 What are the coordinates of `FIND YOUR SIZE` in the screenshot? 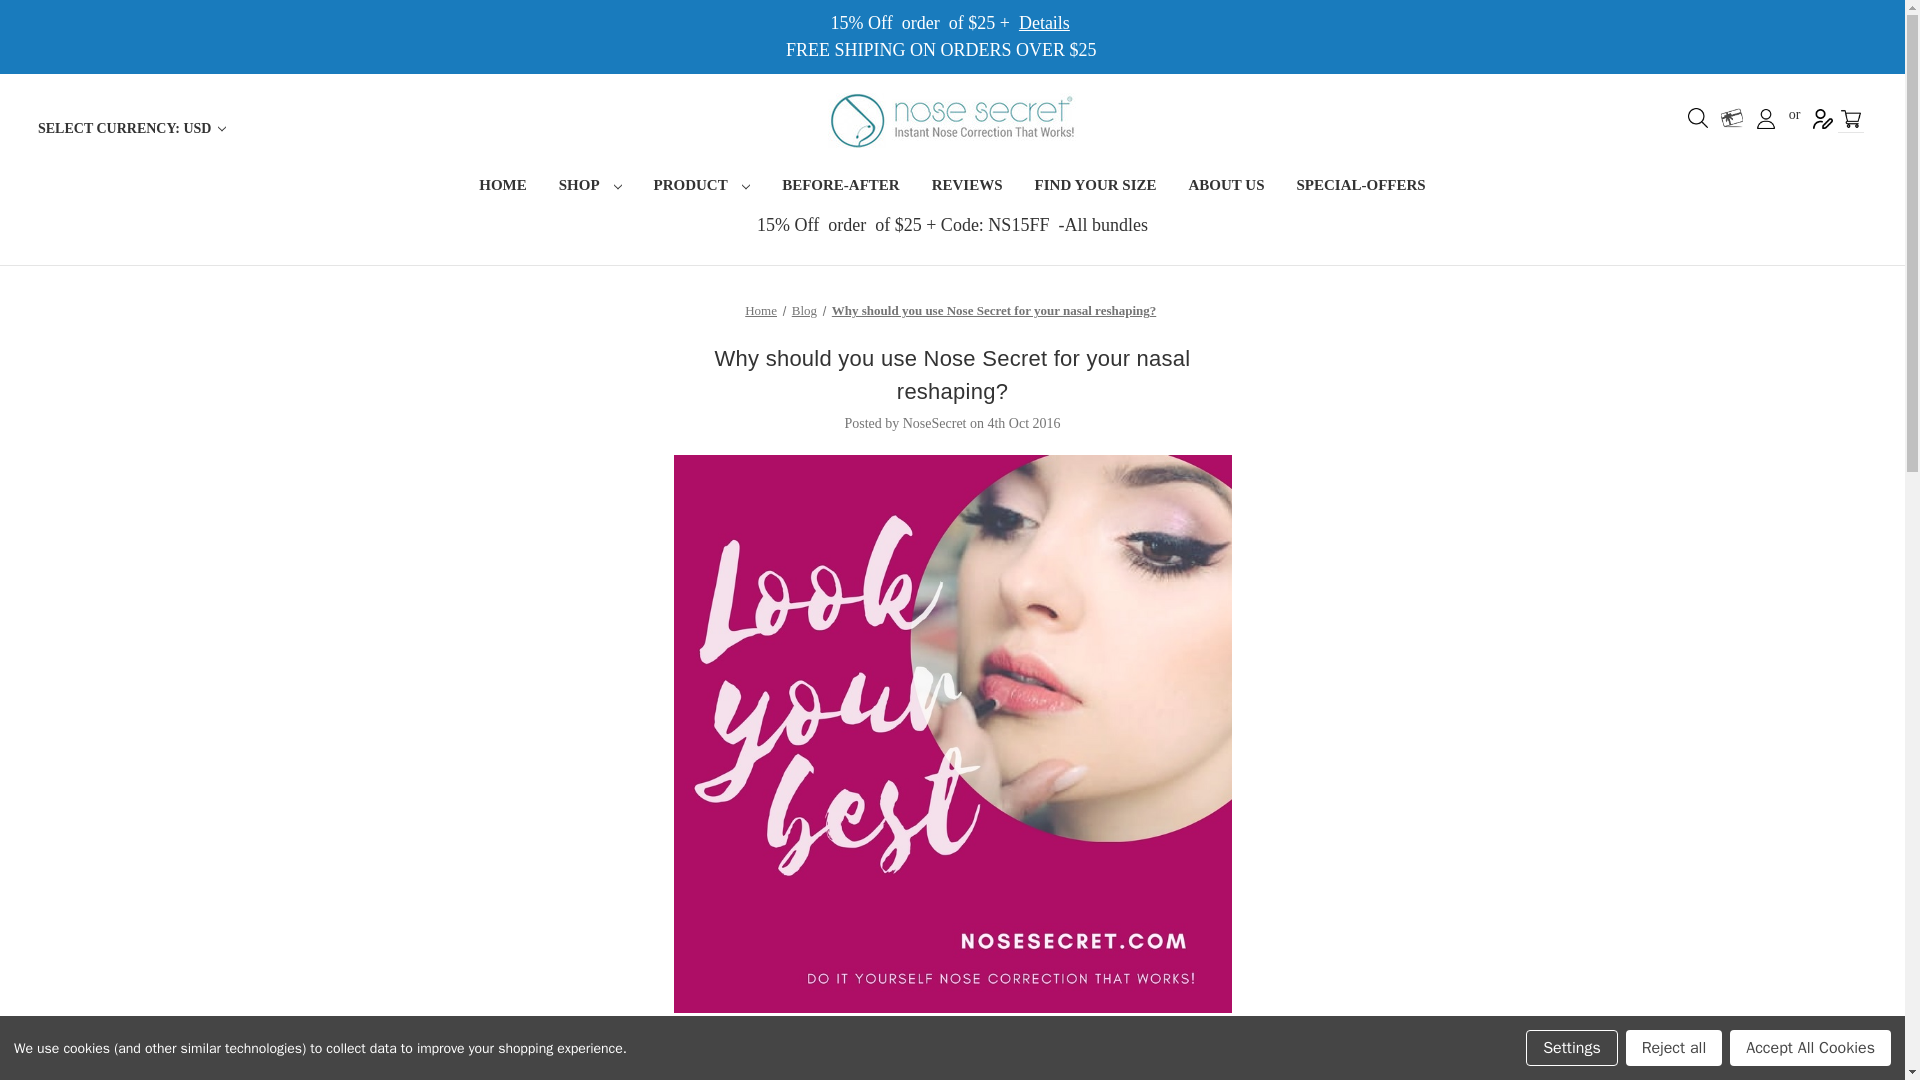 It's located at (1096, 187).